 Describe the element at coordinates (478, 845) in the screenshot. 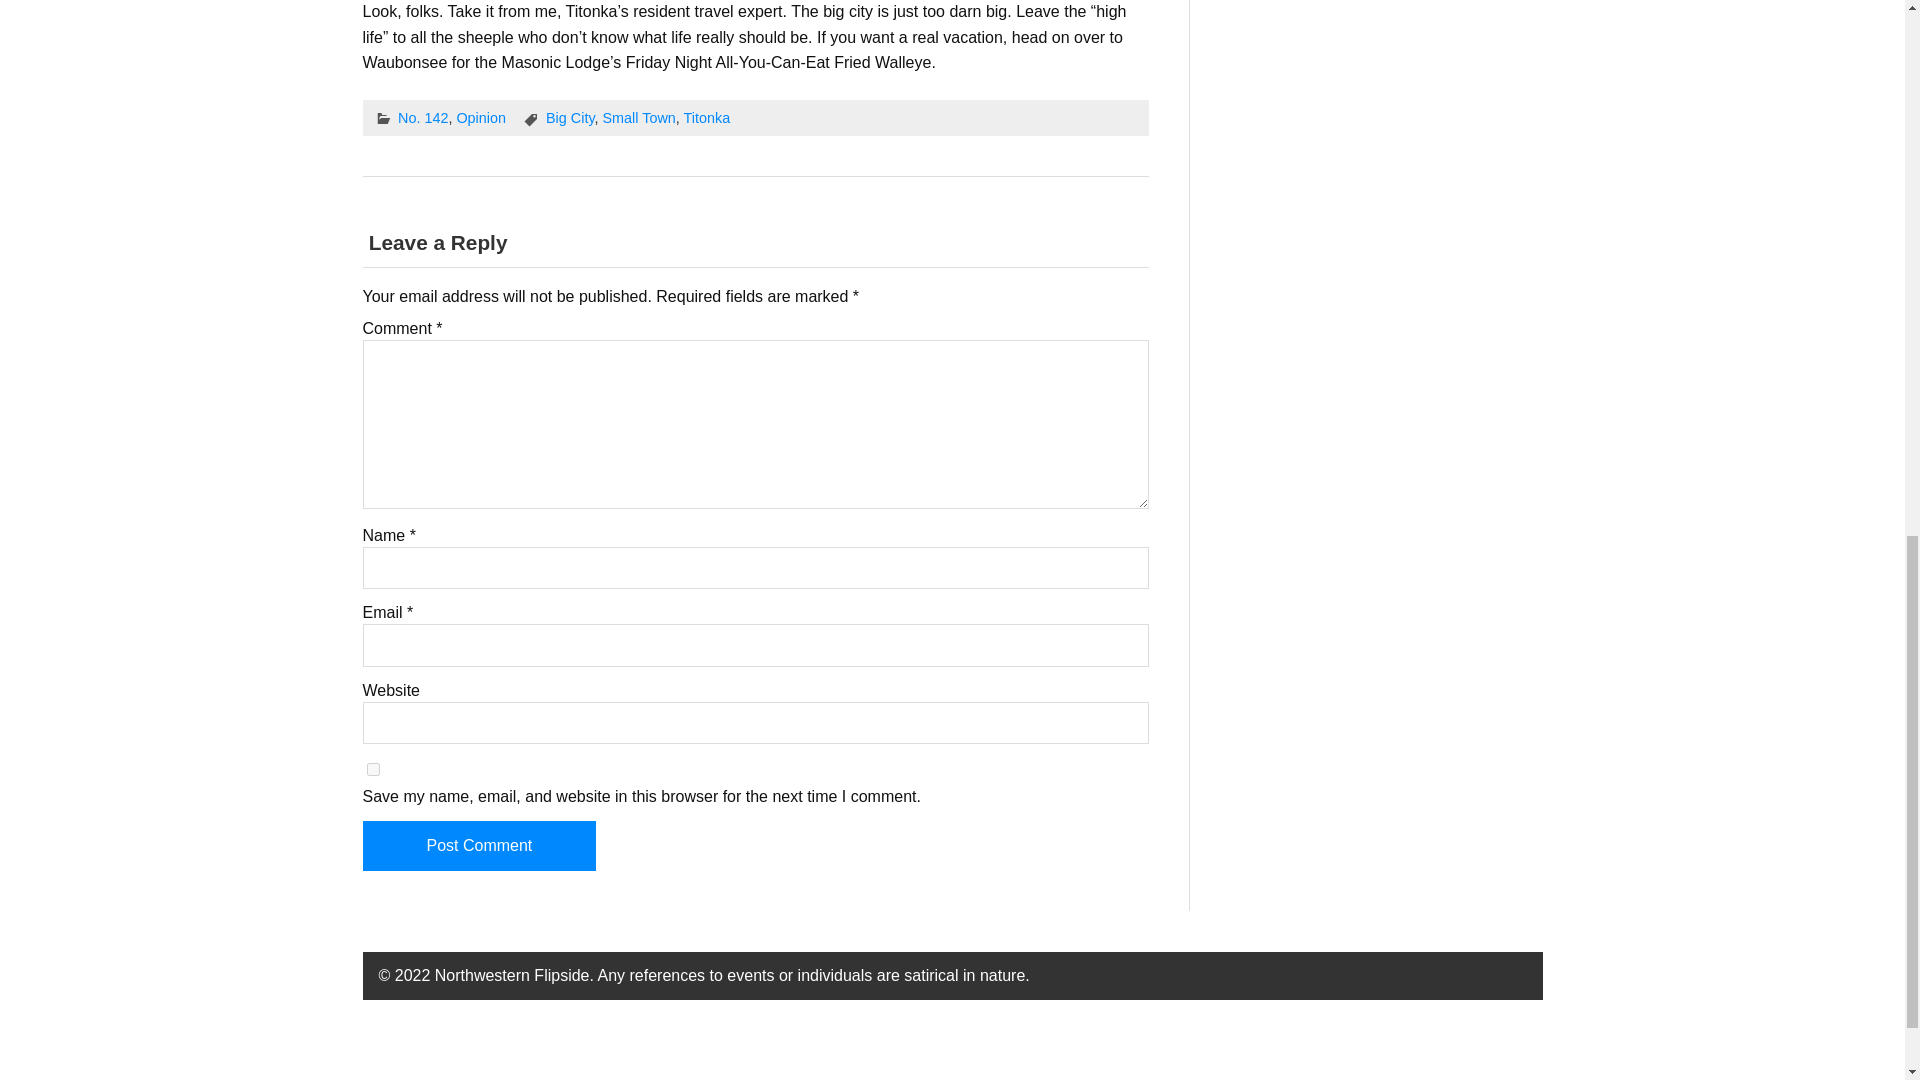

I see `Post Comment` at that location.